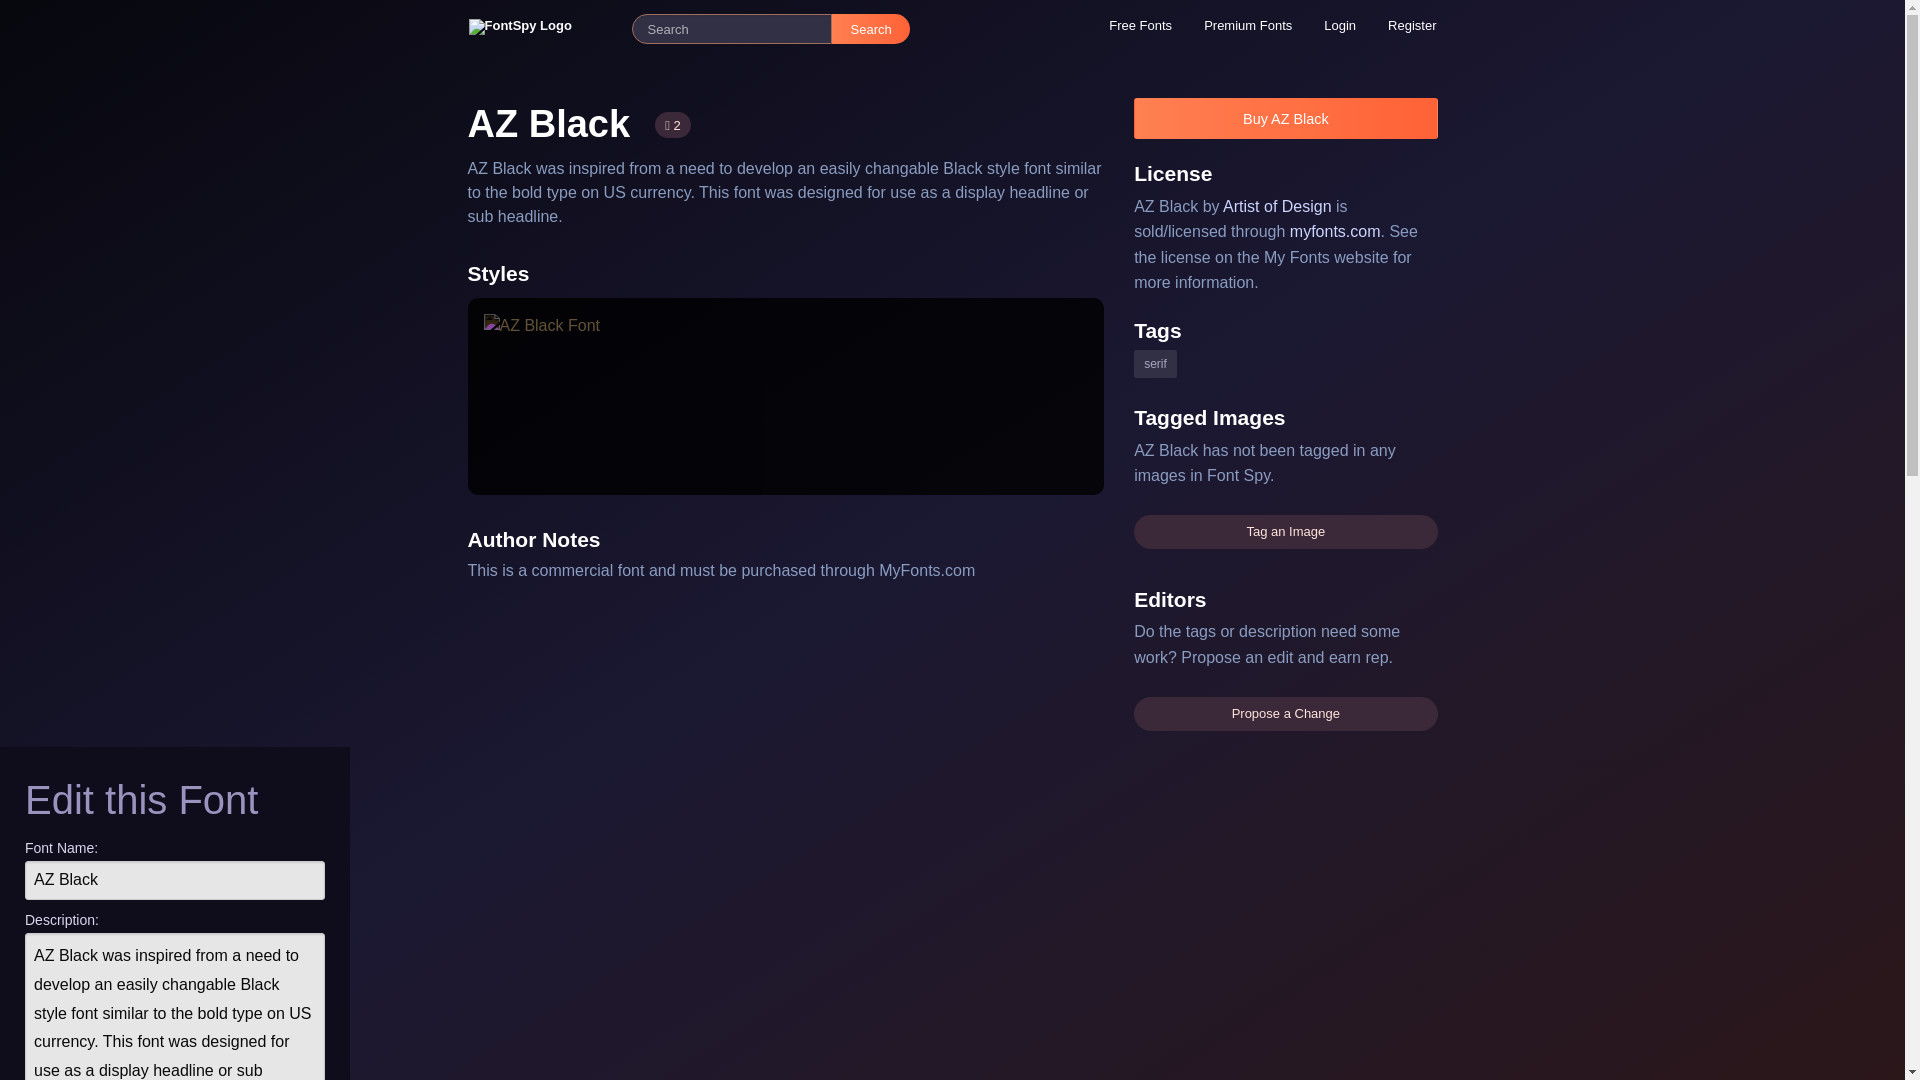 This screenshot has height=1080, width=1920. Describe the element at coordinates (1335, 230) in the screenshot. I see `myfonts.com` at that location.